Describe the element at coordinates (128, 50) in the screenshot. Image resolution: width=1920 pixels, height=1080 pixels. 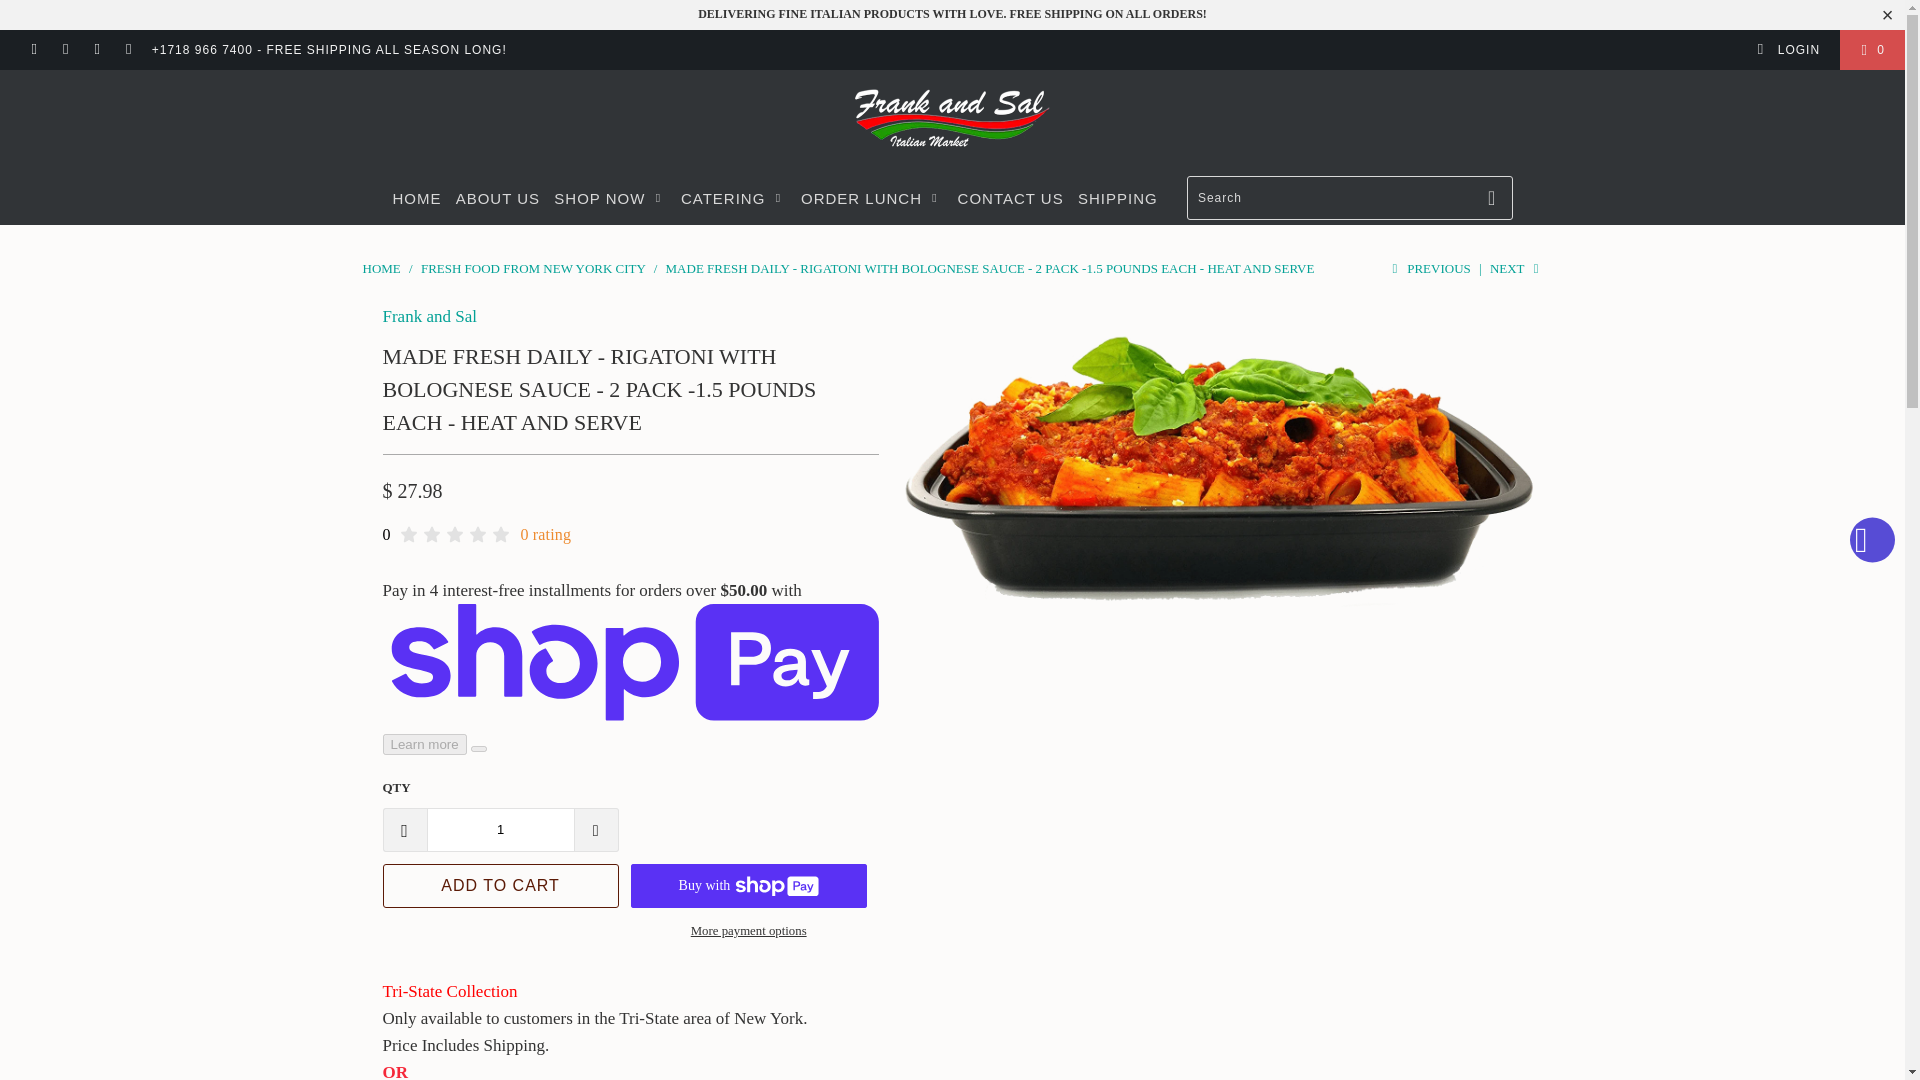
I see `Email Frank and Sal ` at that location.